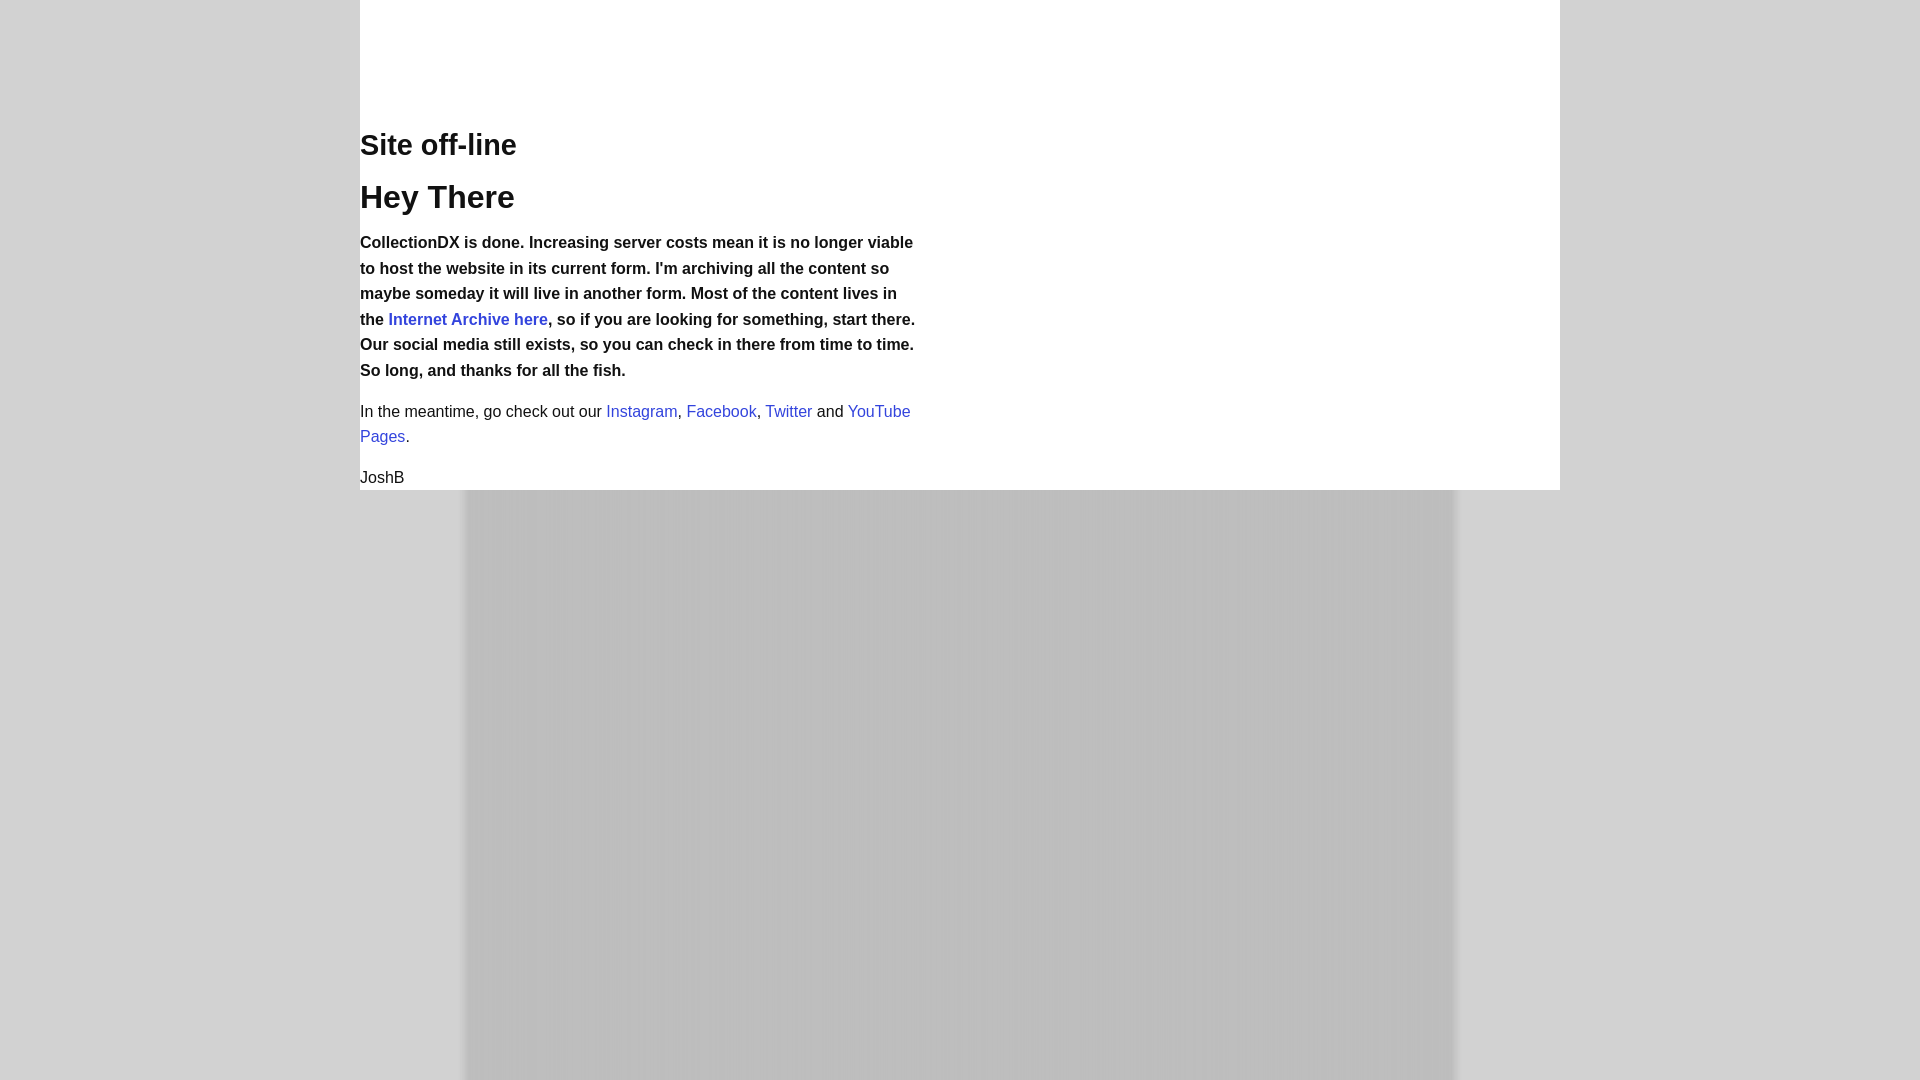  What do you see at coordinates (467, 320) in the screenshot?
I see `Internet Archive here` at bounding box center [467, 320].